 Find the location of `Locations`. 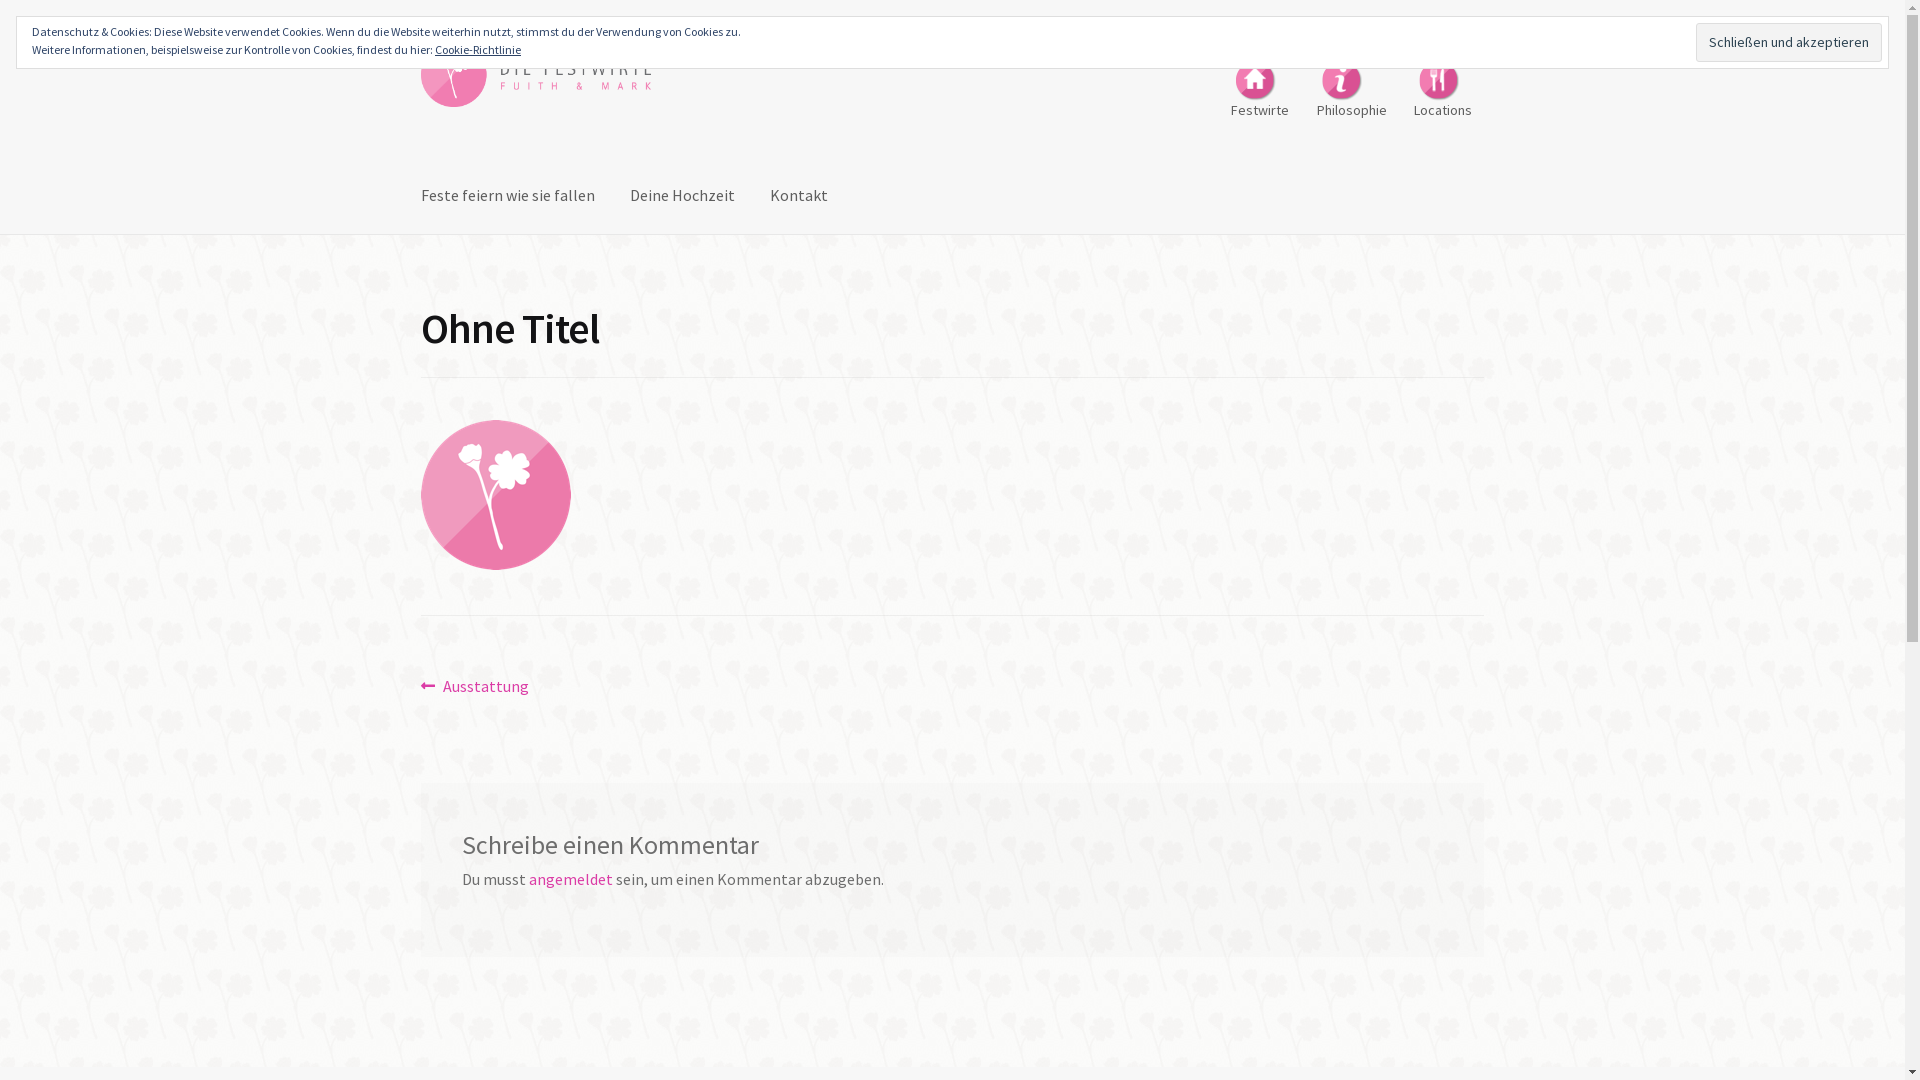

Locations is located at coordinates (1444, 86).